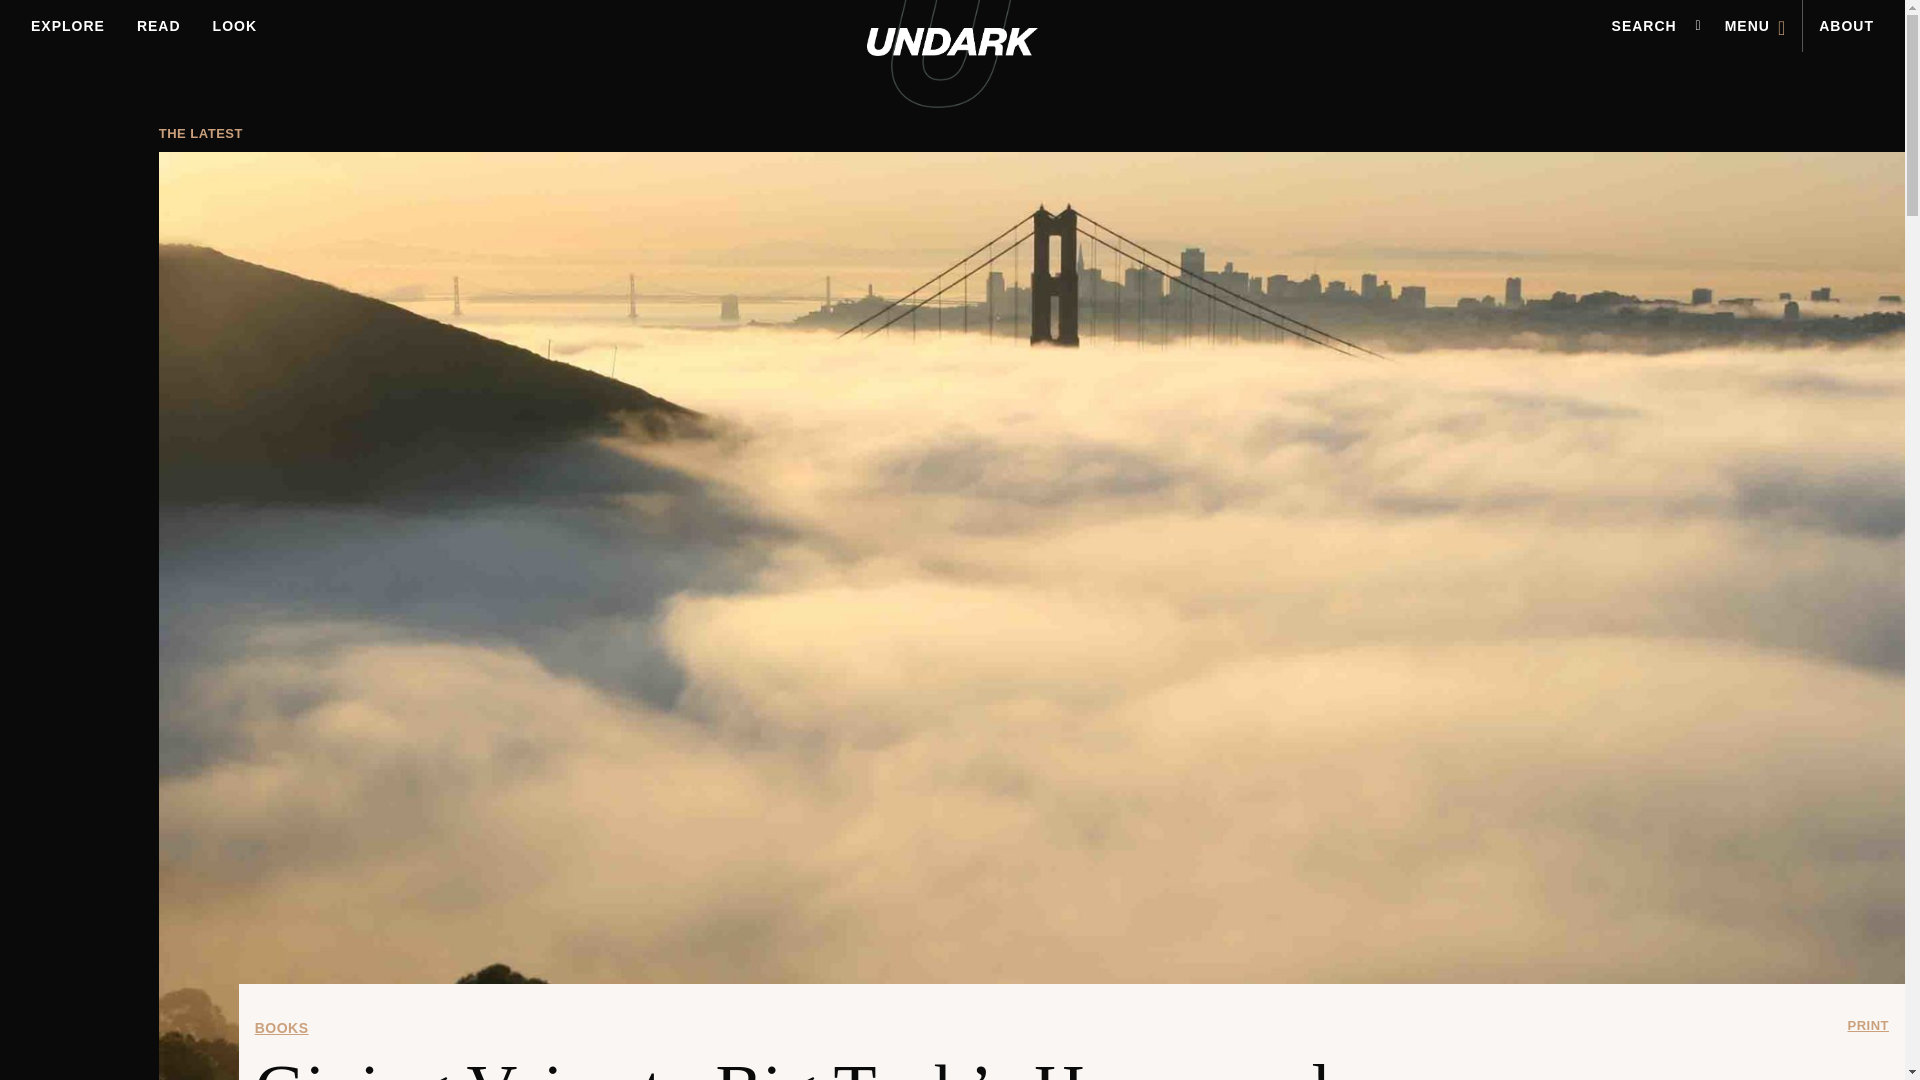 This screenshot has width=1920, height=1080. I want to click on LOOK, so click(234, 26).